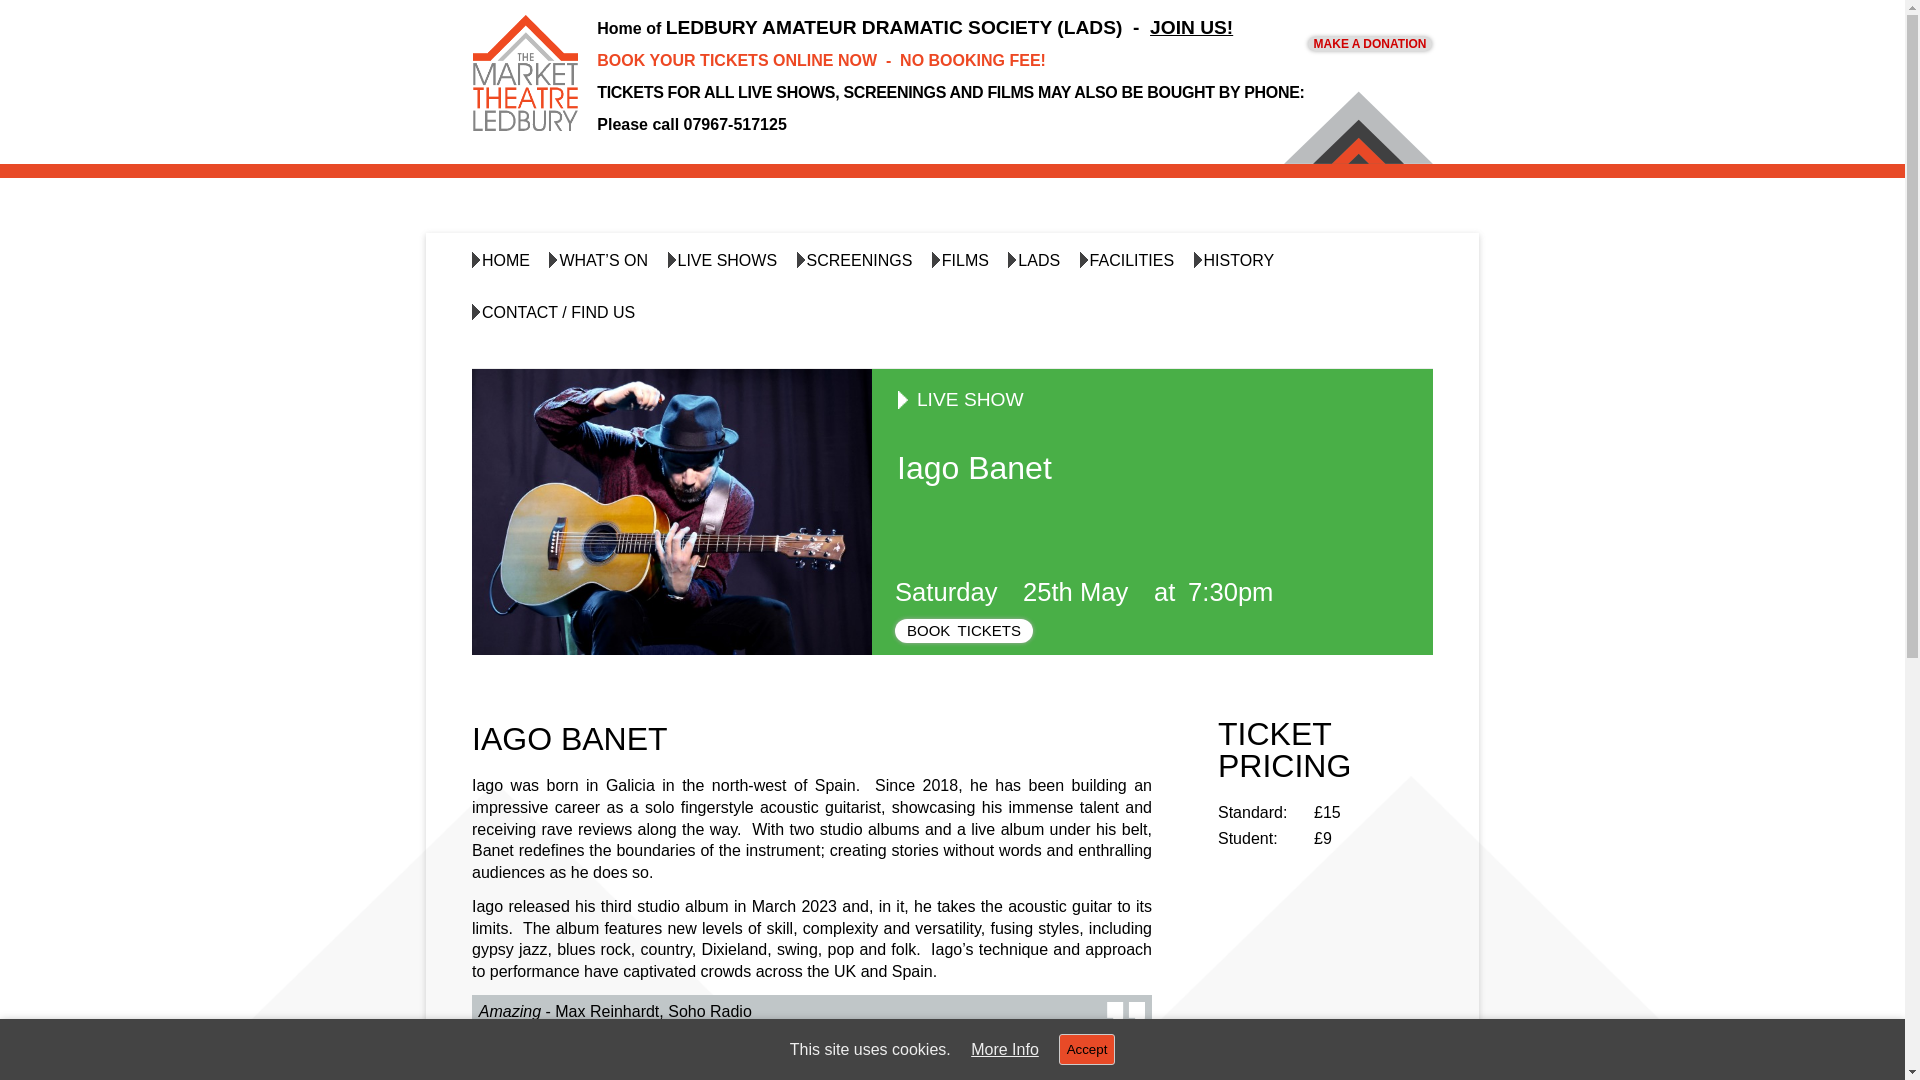 This screenshot has height=1080, width=1920. I want to click on The Market Theatre Ledbury, so click(524, 124).